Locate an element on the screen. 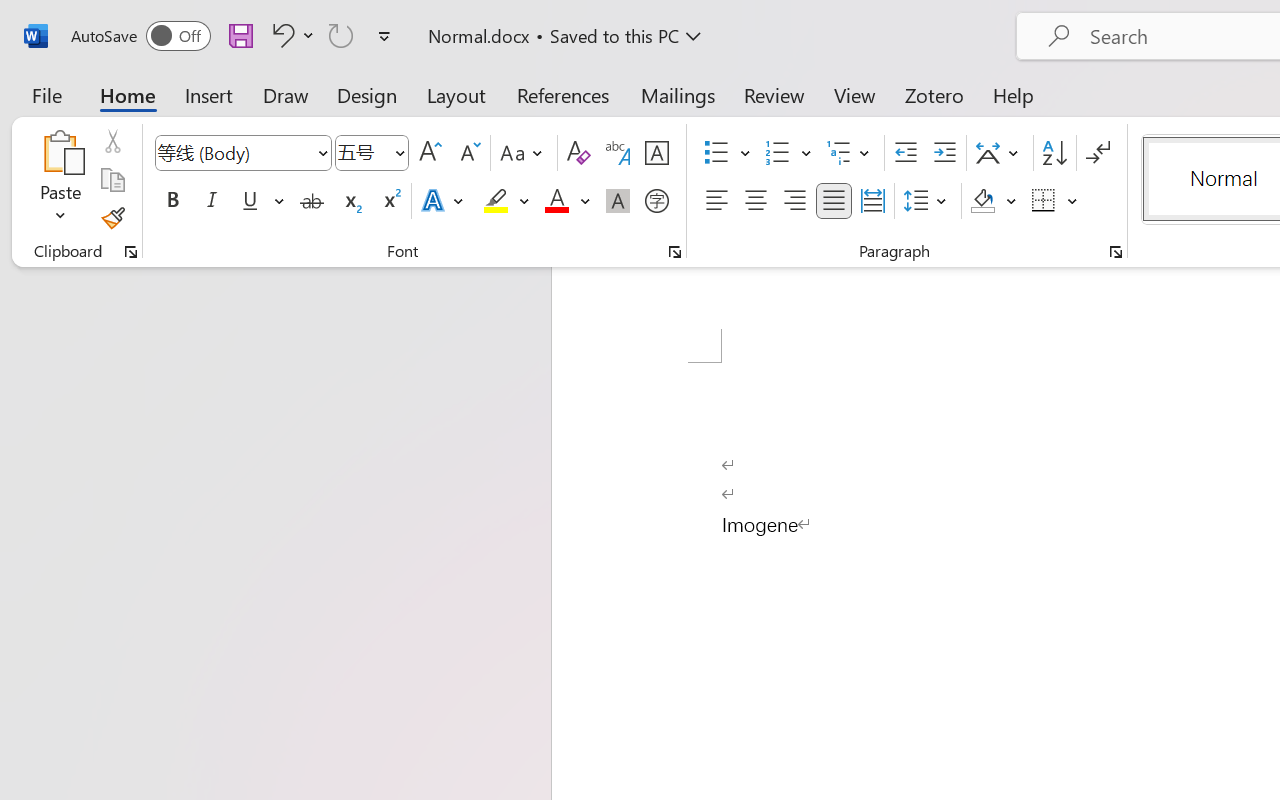 The width and height of the screenshot is (1280, 800). Enclose Characters... is located at coordinates (656, 201).